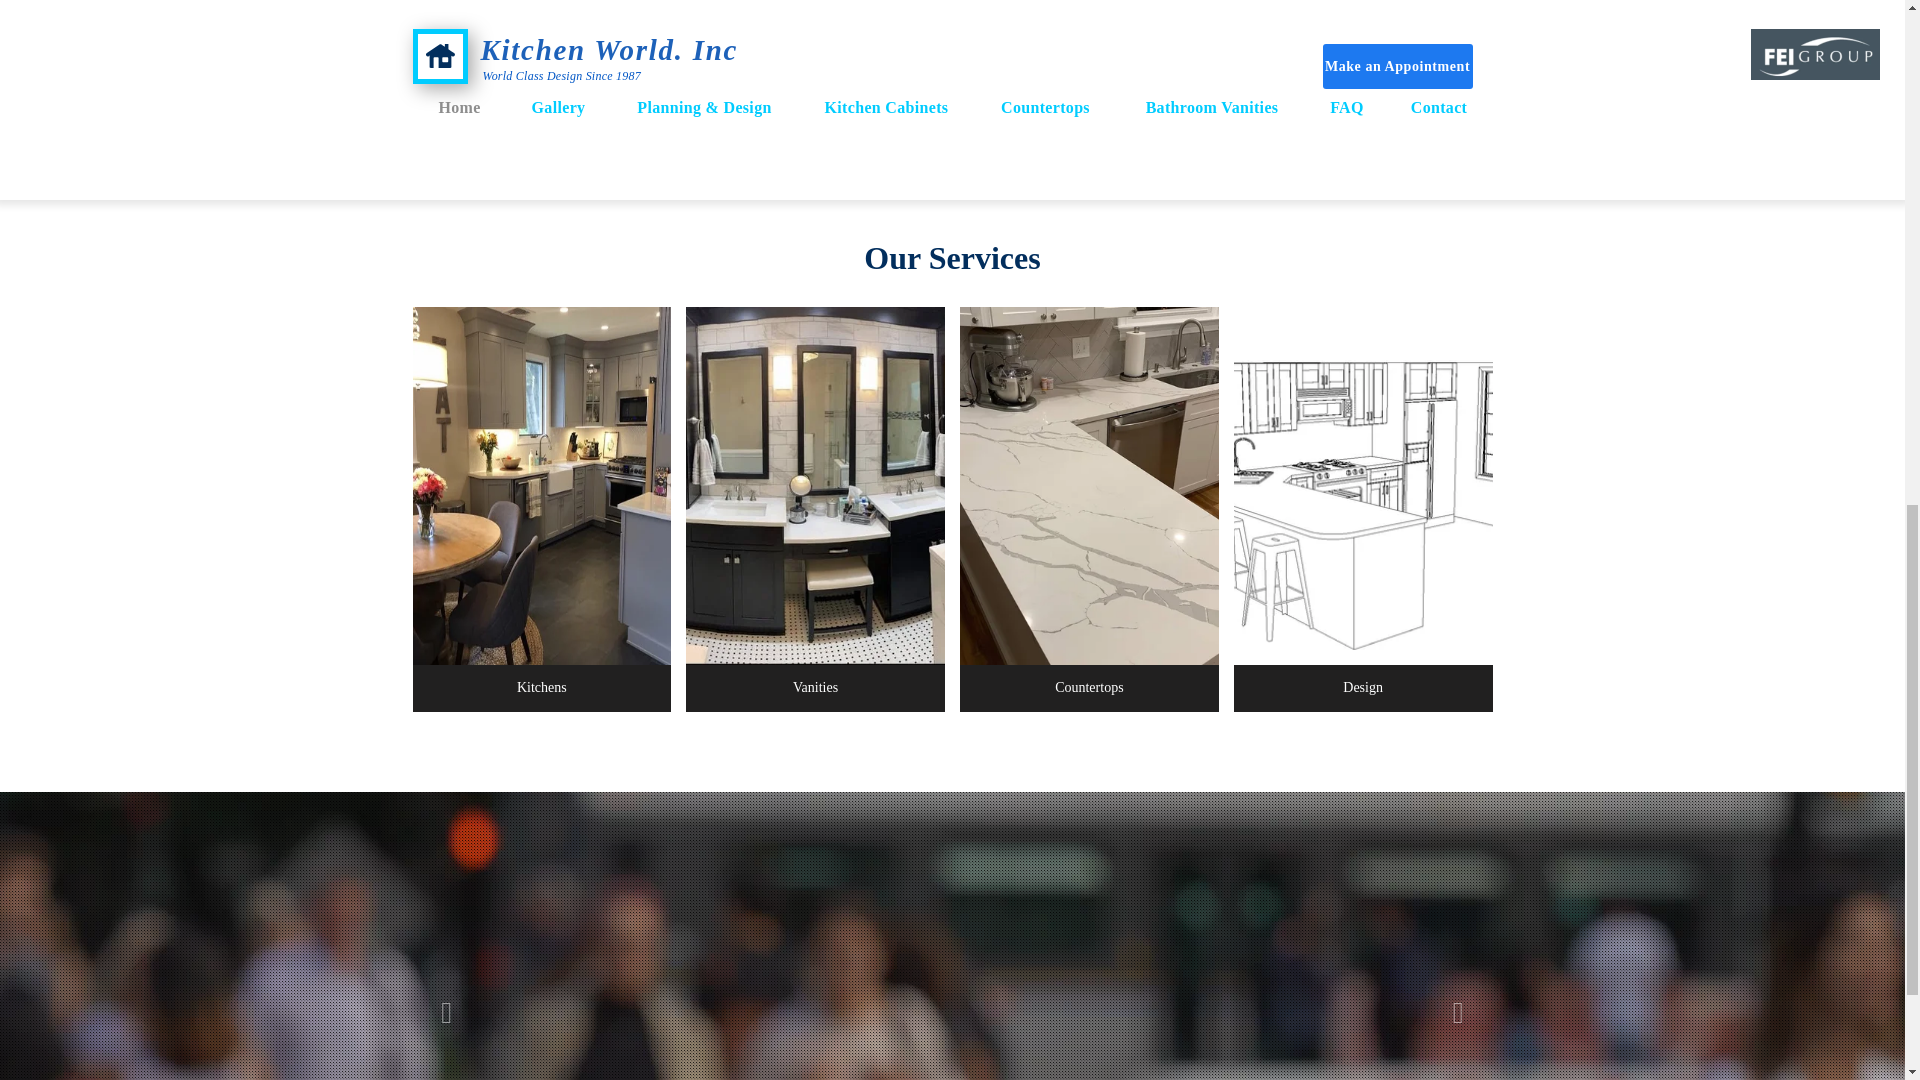 The width and height of the screenshot is (1920, 1080). Describe the element at coordinates (541, 688) in the screenshot. I see `Kitchens` at that location.